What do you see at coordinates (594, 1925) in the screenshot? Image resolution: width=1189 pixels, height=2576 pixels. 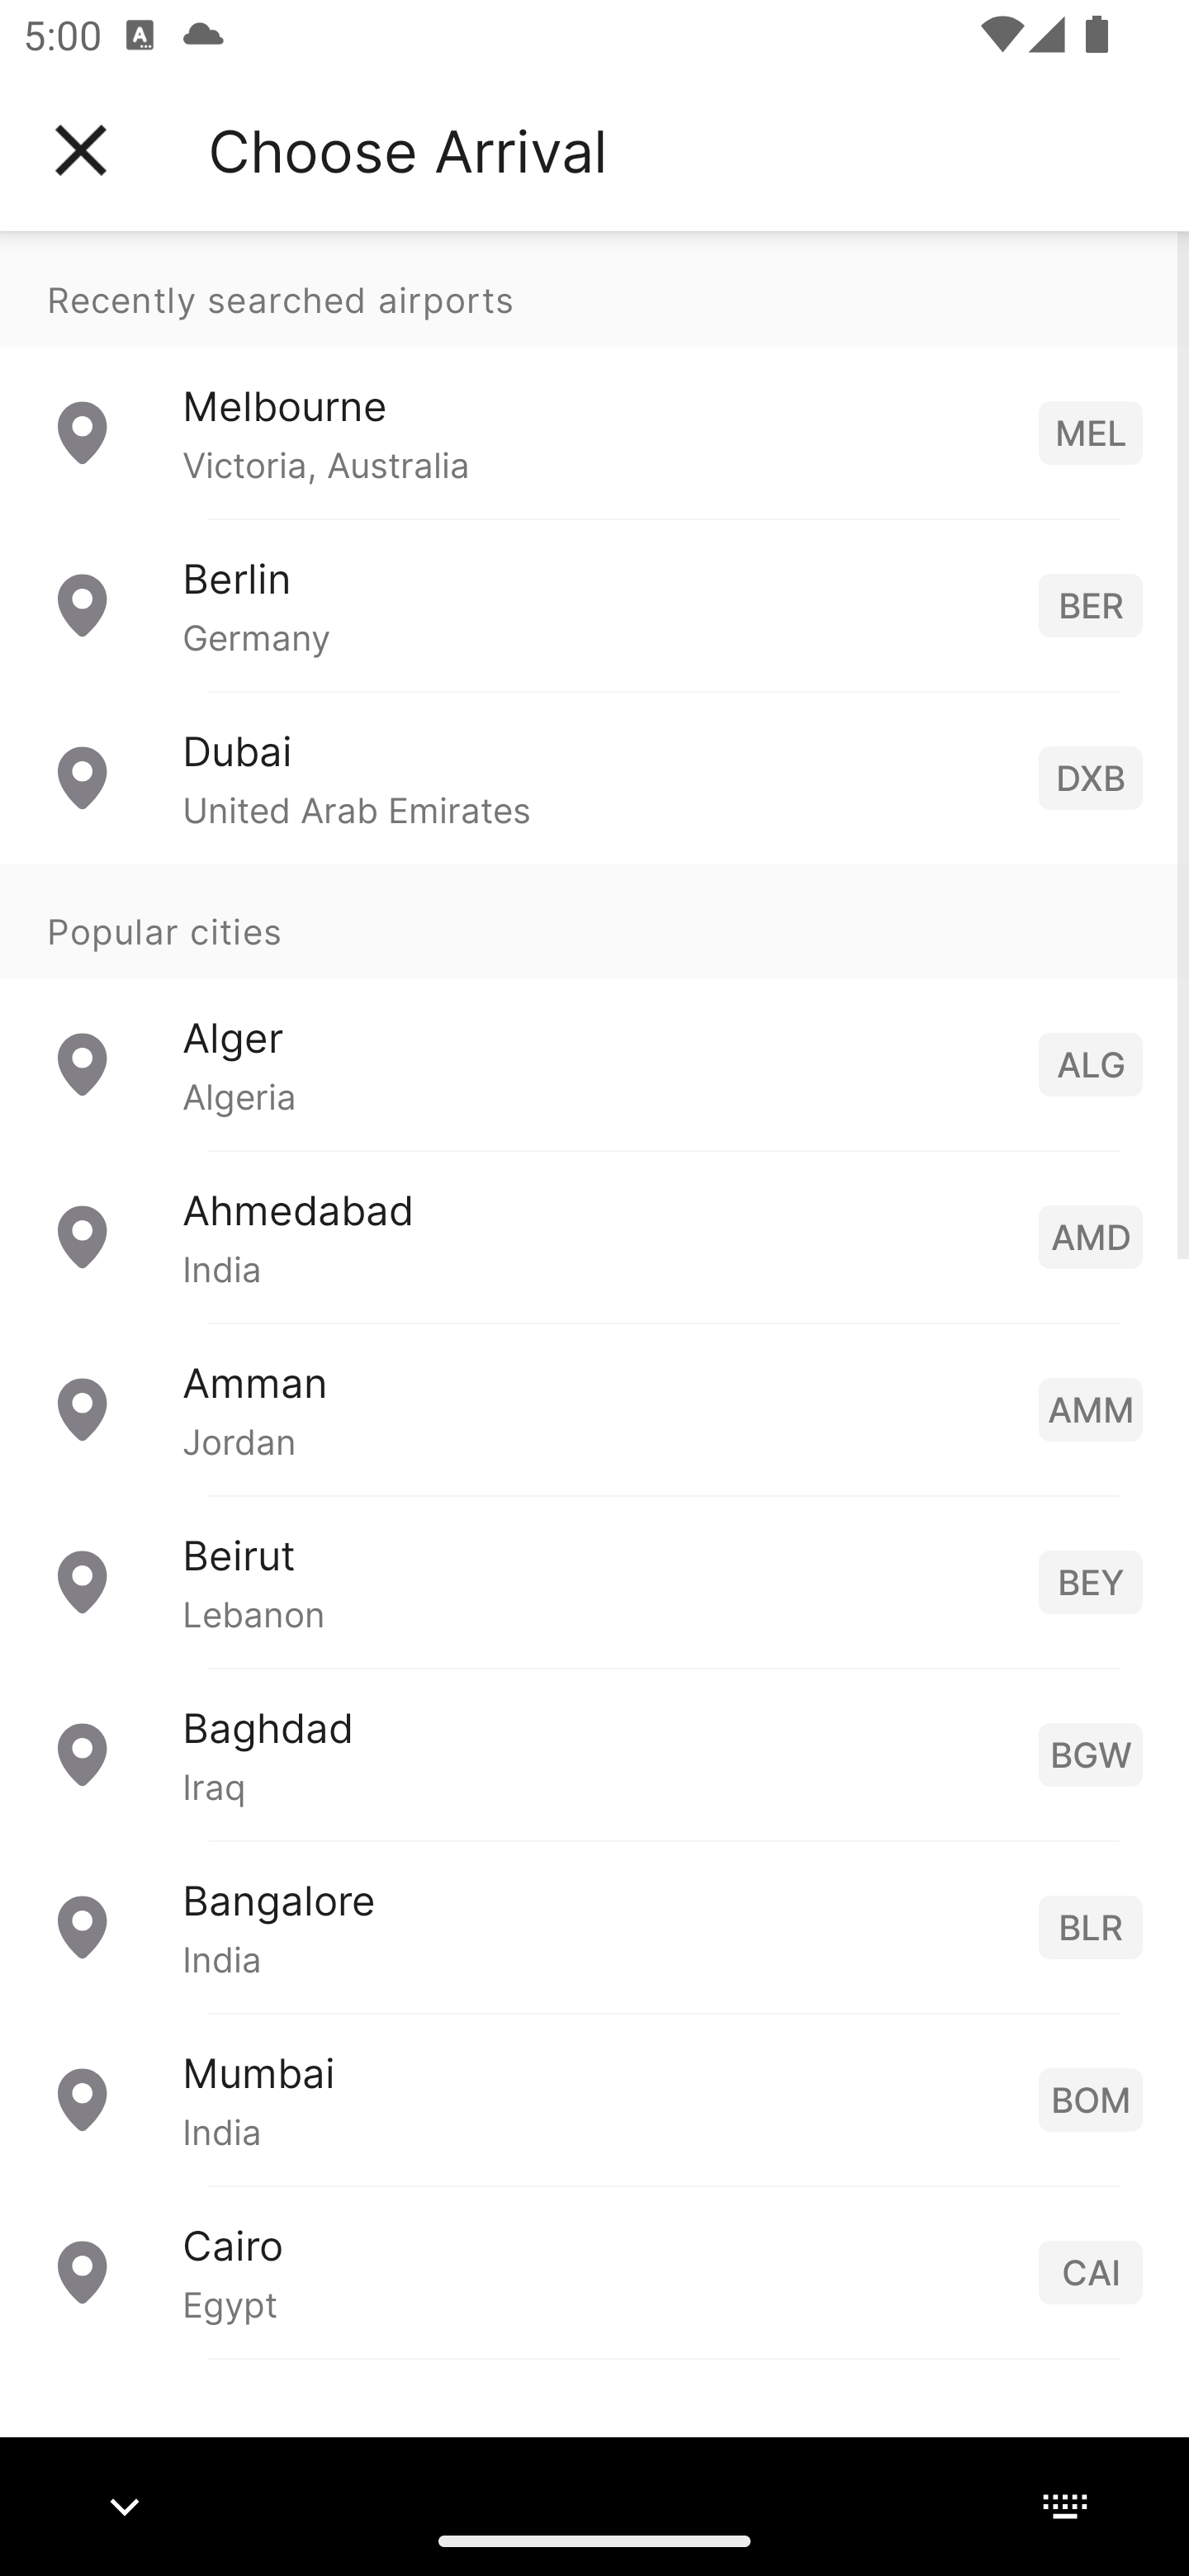 I see `Bangalore India BLR` at bounding box center [594, 1925].